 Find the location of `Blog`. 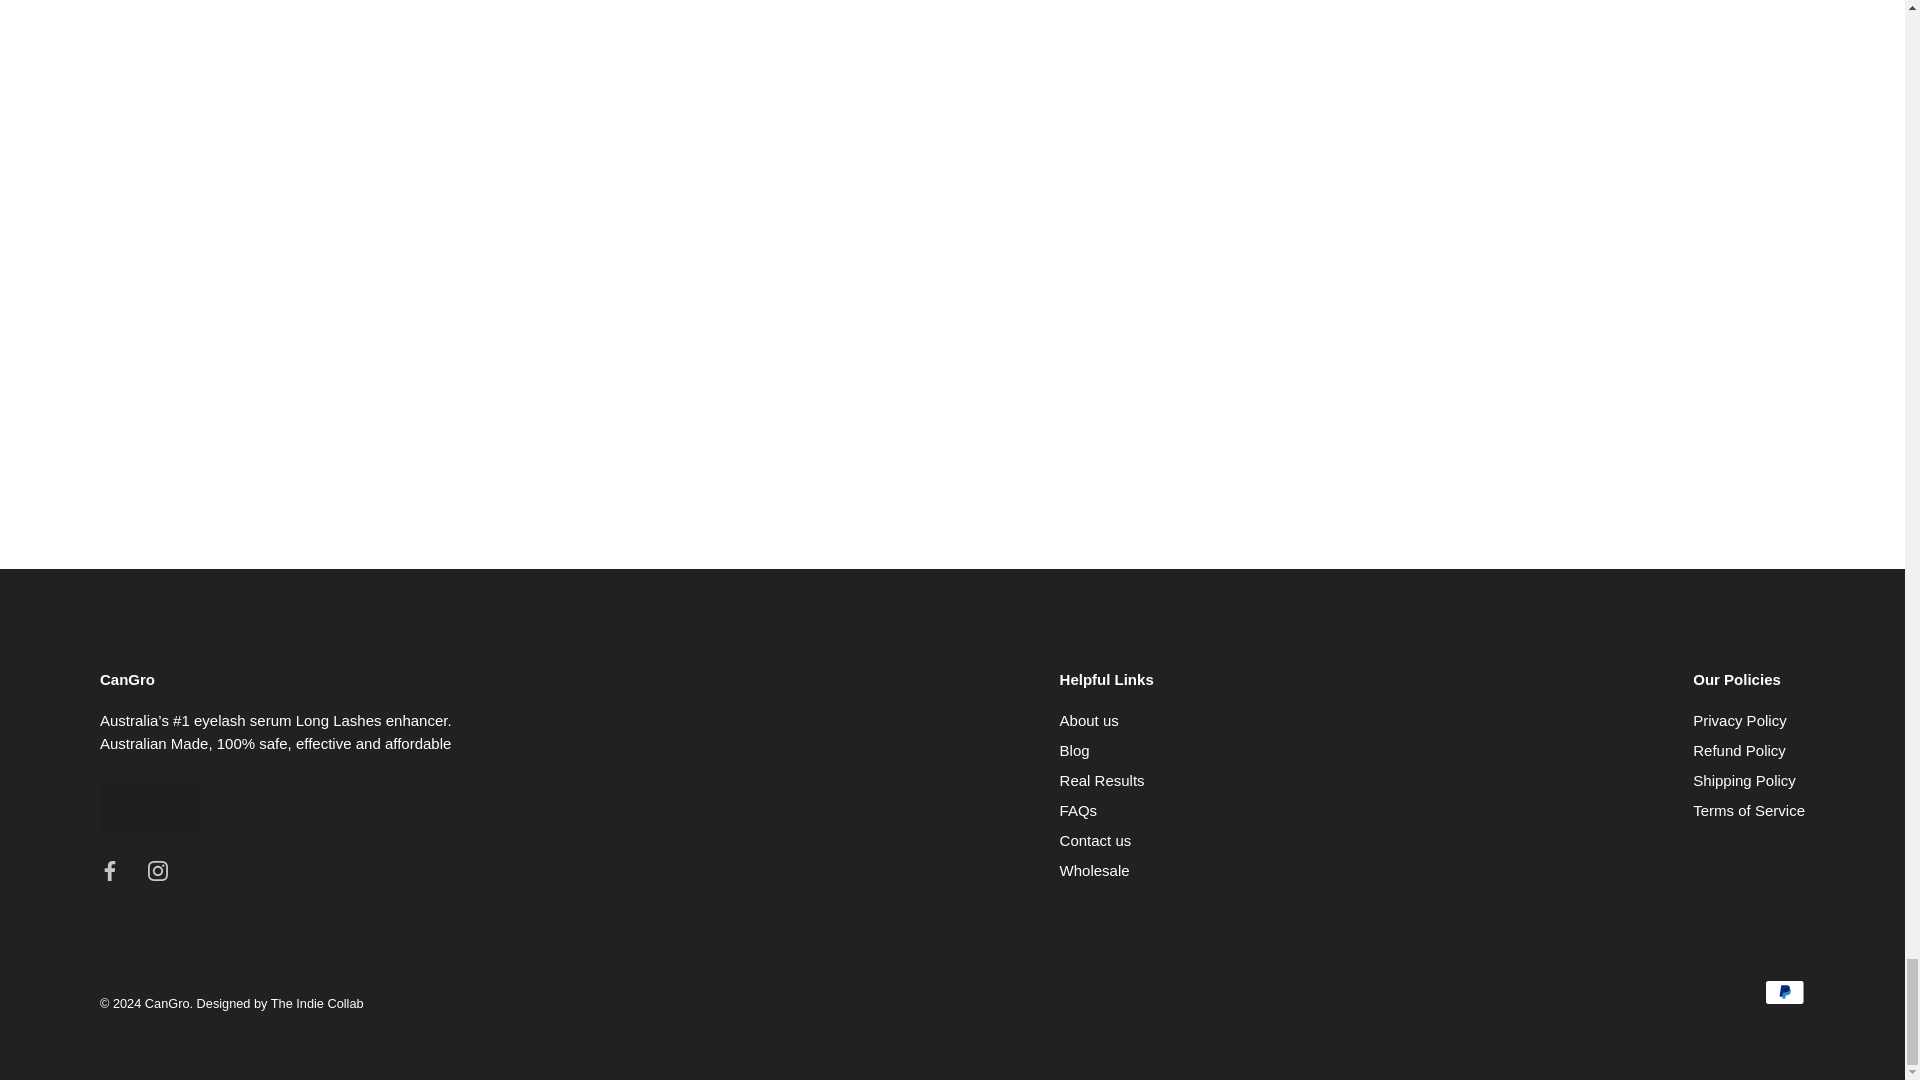

Blog is located at coordinates (1074, 750).